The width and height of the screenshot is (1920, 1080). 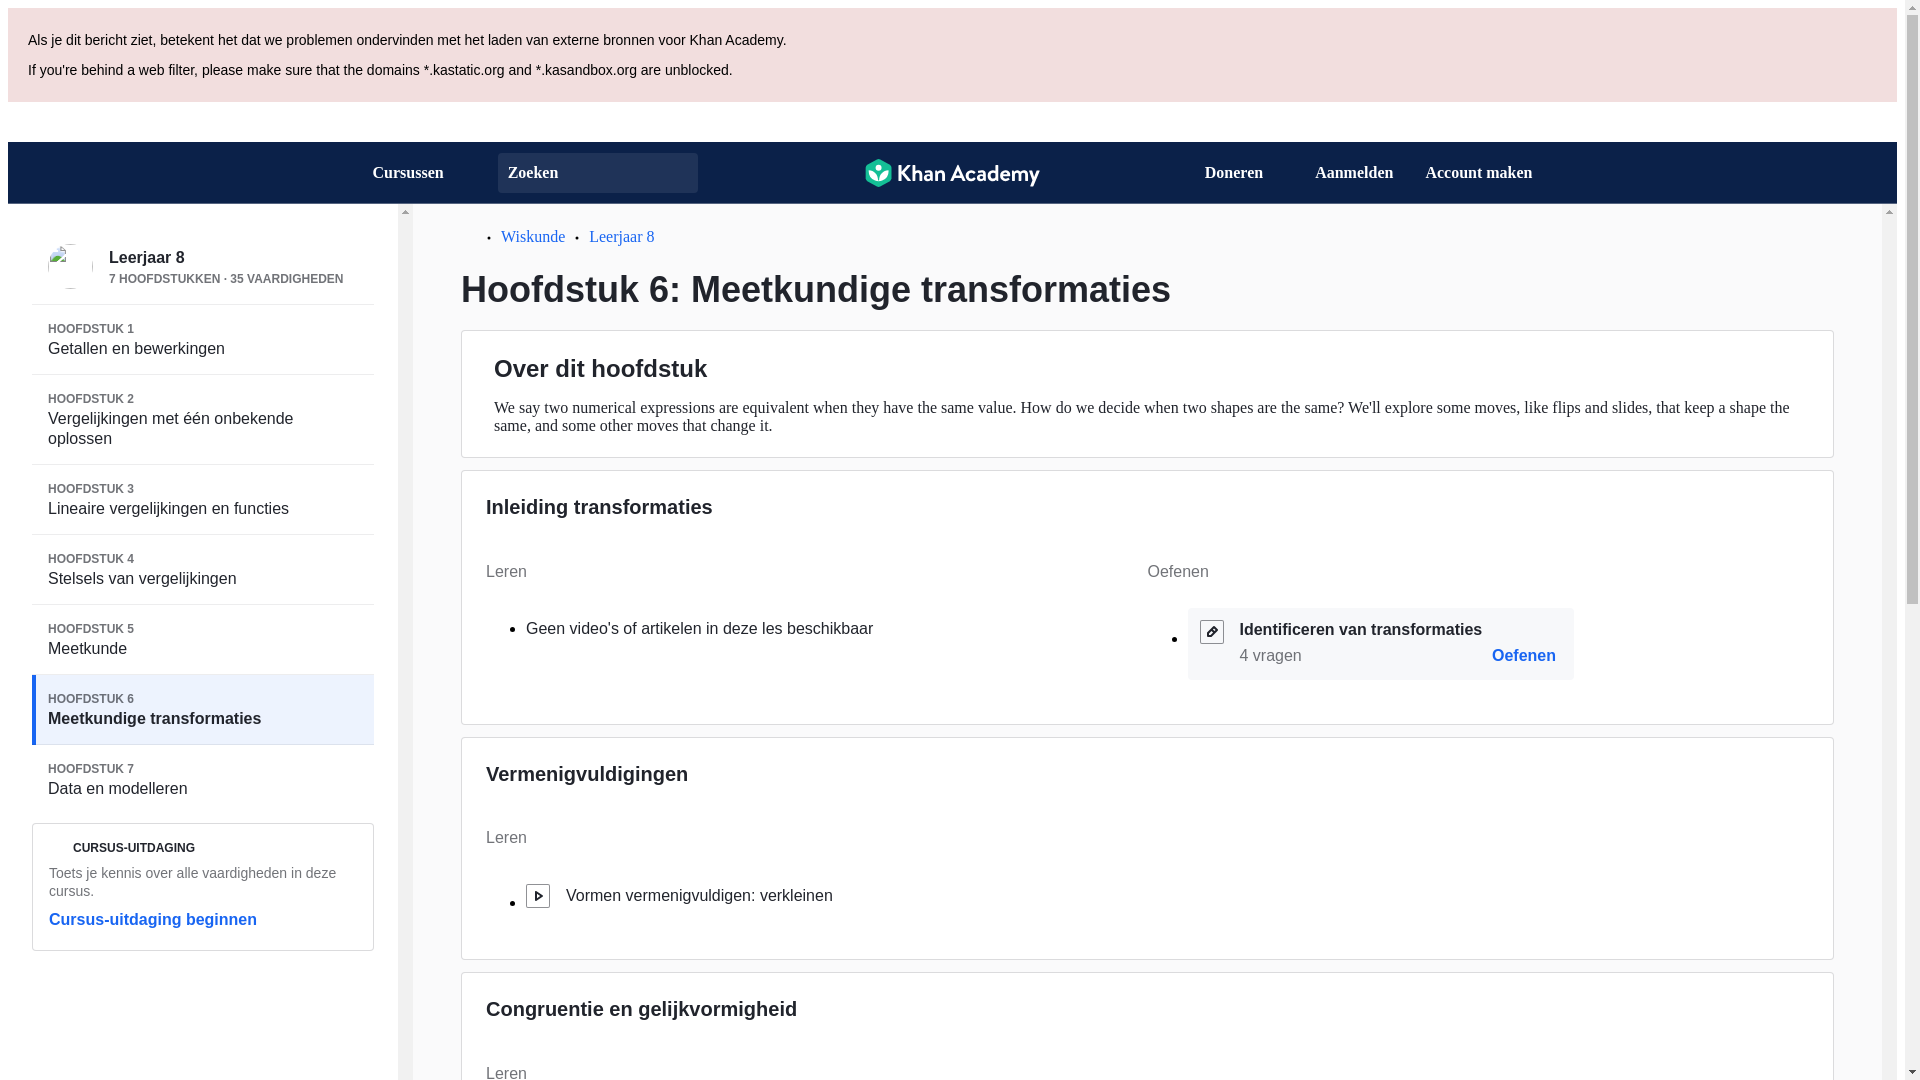 I want to click on Account maken, so click(x=203, y=710).